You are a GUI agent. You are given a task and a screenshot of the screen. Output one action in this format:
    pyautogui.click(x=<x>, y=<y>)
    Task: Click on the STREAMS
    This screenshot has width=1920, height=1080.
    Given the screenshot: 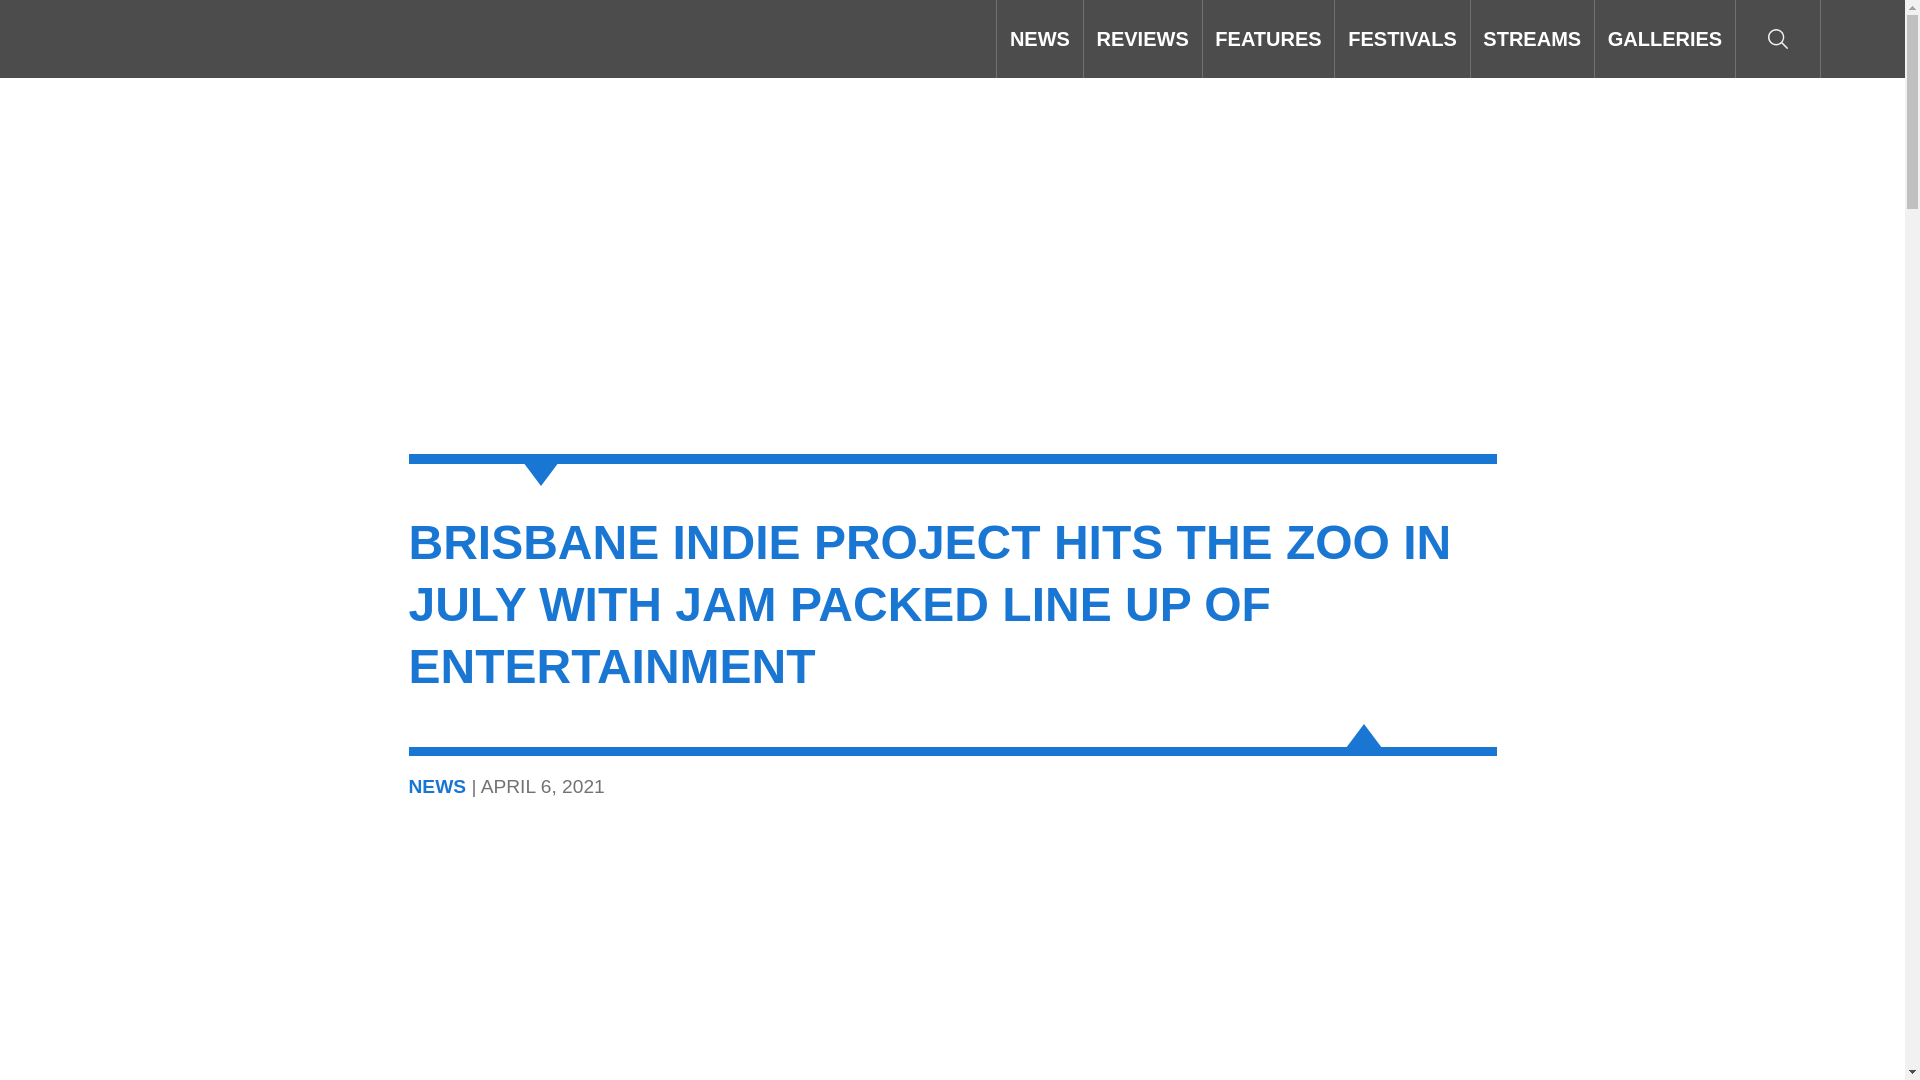 What is the action you would take?
    pyautogui.click(x=1532, y=38)
    